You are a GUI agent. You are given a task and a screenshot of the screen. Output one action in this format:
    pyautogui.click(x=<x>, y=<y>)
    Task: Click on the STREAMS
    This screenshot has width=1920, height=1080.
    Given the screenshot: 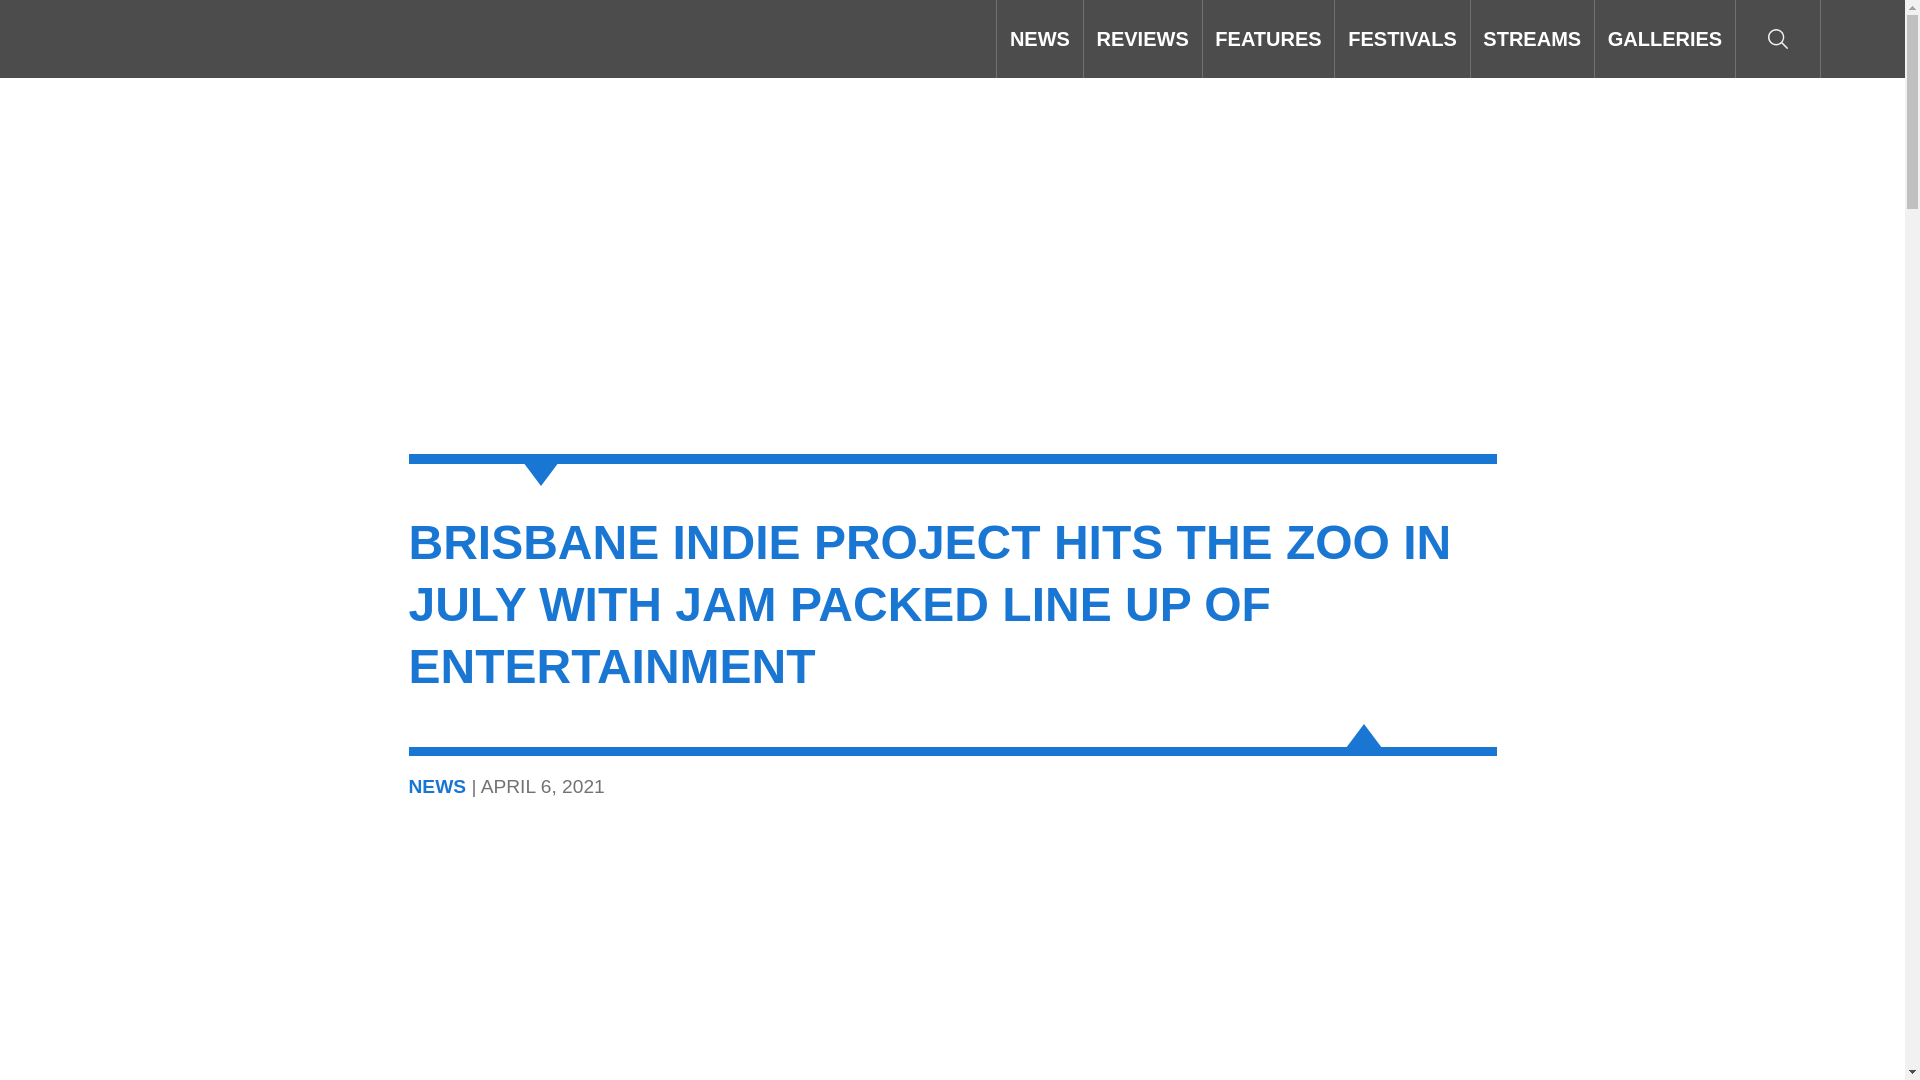 What is the action you would take?
    pyautogui.click(x=1532, y=38)
    